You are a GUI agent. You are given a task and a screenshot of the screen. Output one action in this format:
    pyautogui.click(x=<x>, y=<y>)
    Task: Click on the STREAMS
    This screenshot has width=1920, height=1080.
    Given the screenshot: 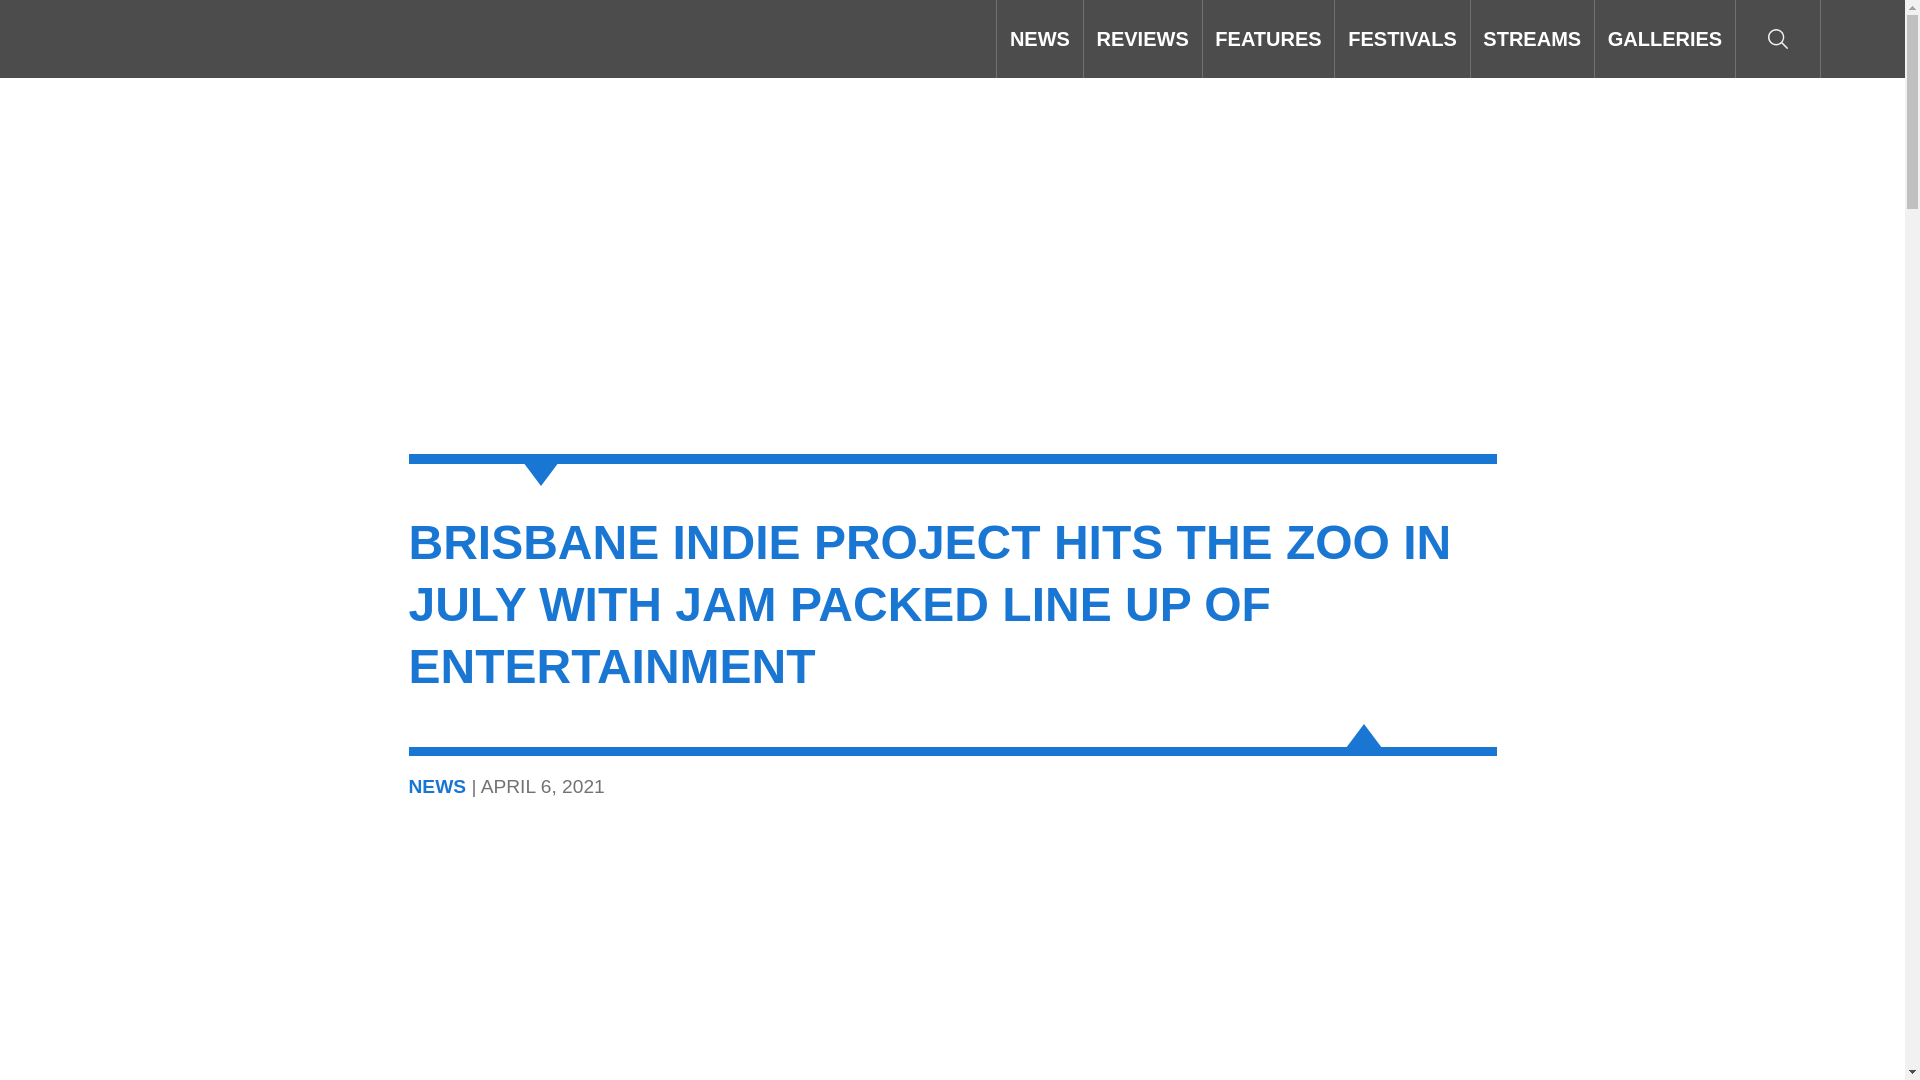 What is the action you would take?
    pyautogui.click(x=1532, y=38)
    